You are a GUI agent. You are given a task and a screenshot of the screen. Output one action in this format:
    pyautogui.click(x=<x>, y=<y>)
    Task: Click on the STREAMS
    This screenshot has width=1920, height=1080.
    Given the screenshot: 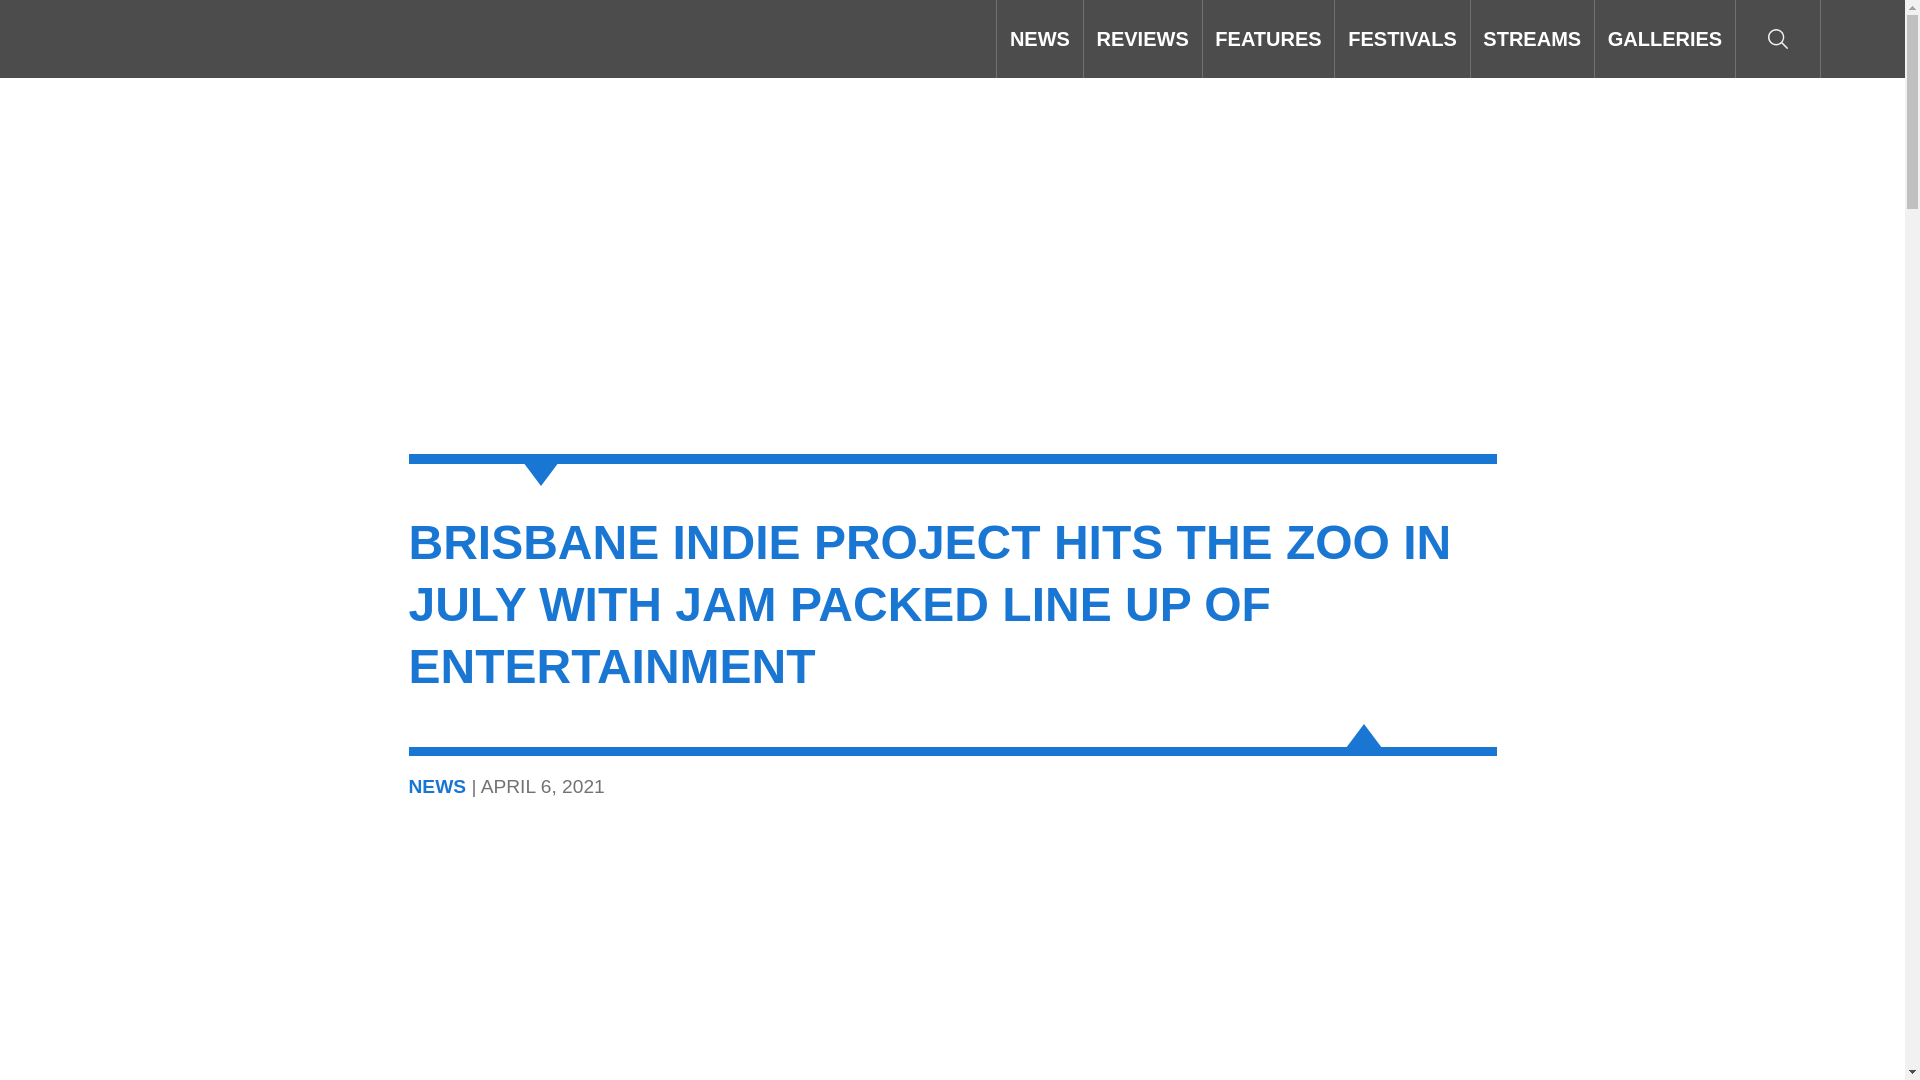 What is the action you would take?
    pyautogui.click(x=1532, y=38)
    